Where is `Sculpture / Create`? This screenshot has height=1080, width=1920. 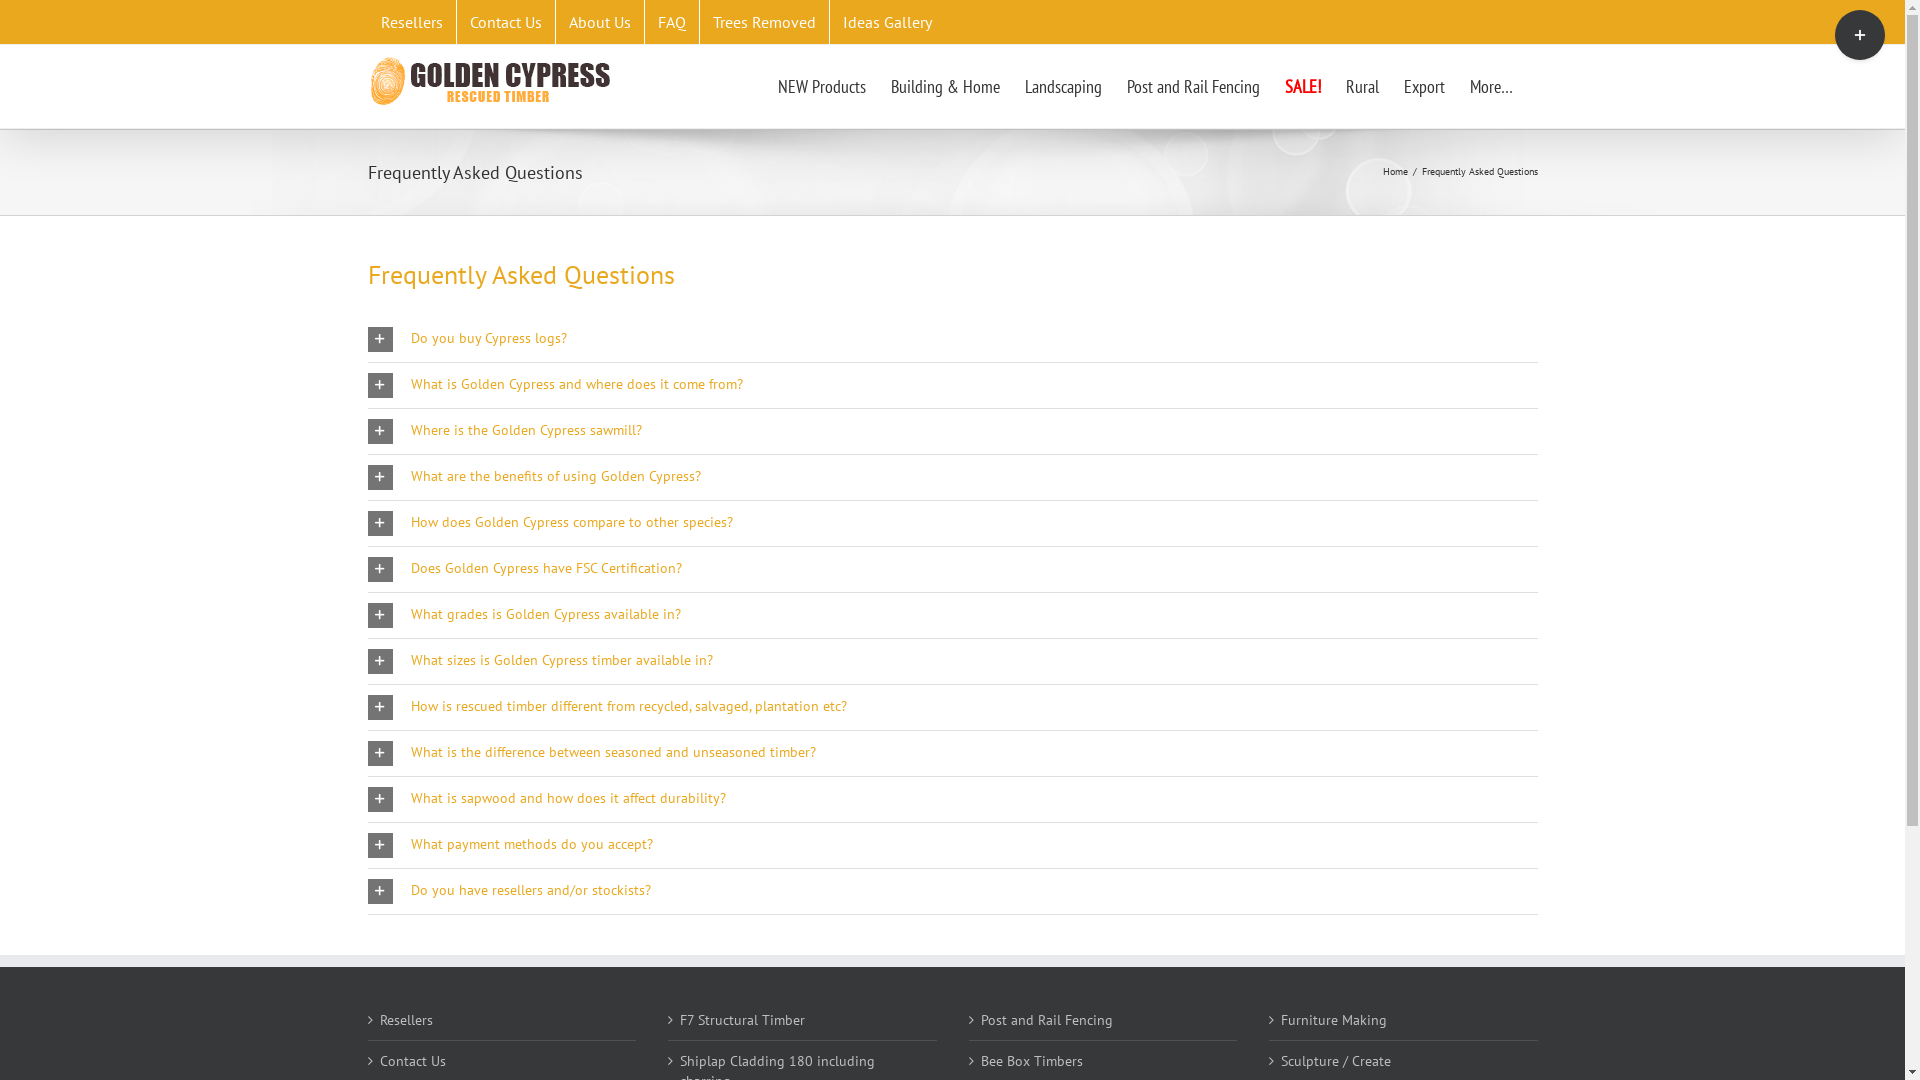
Sculpture / Create is located at coordinates (1404, 1061).